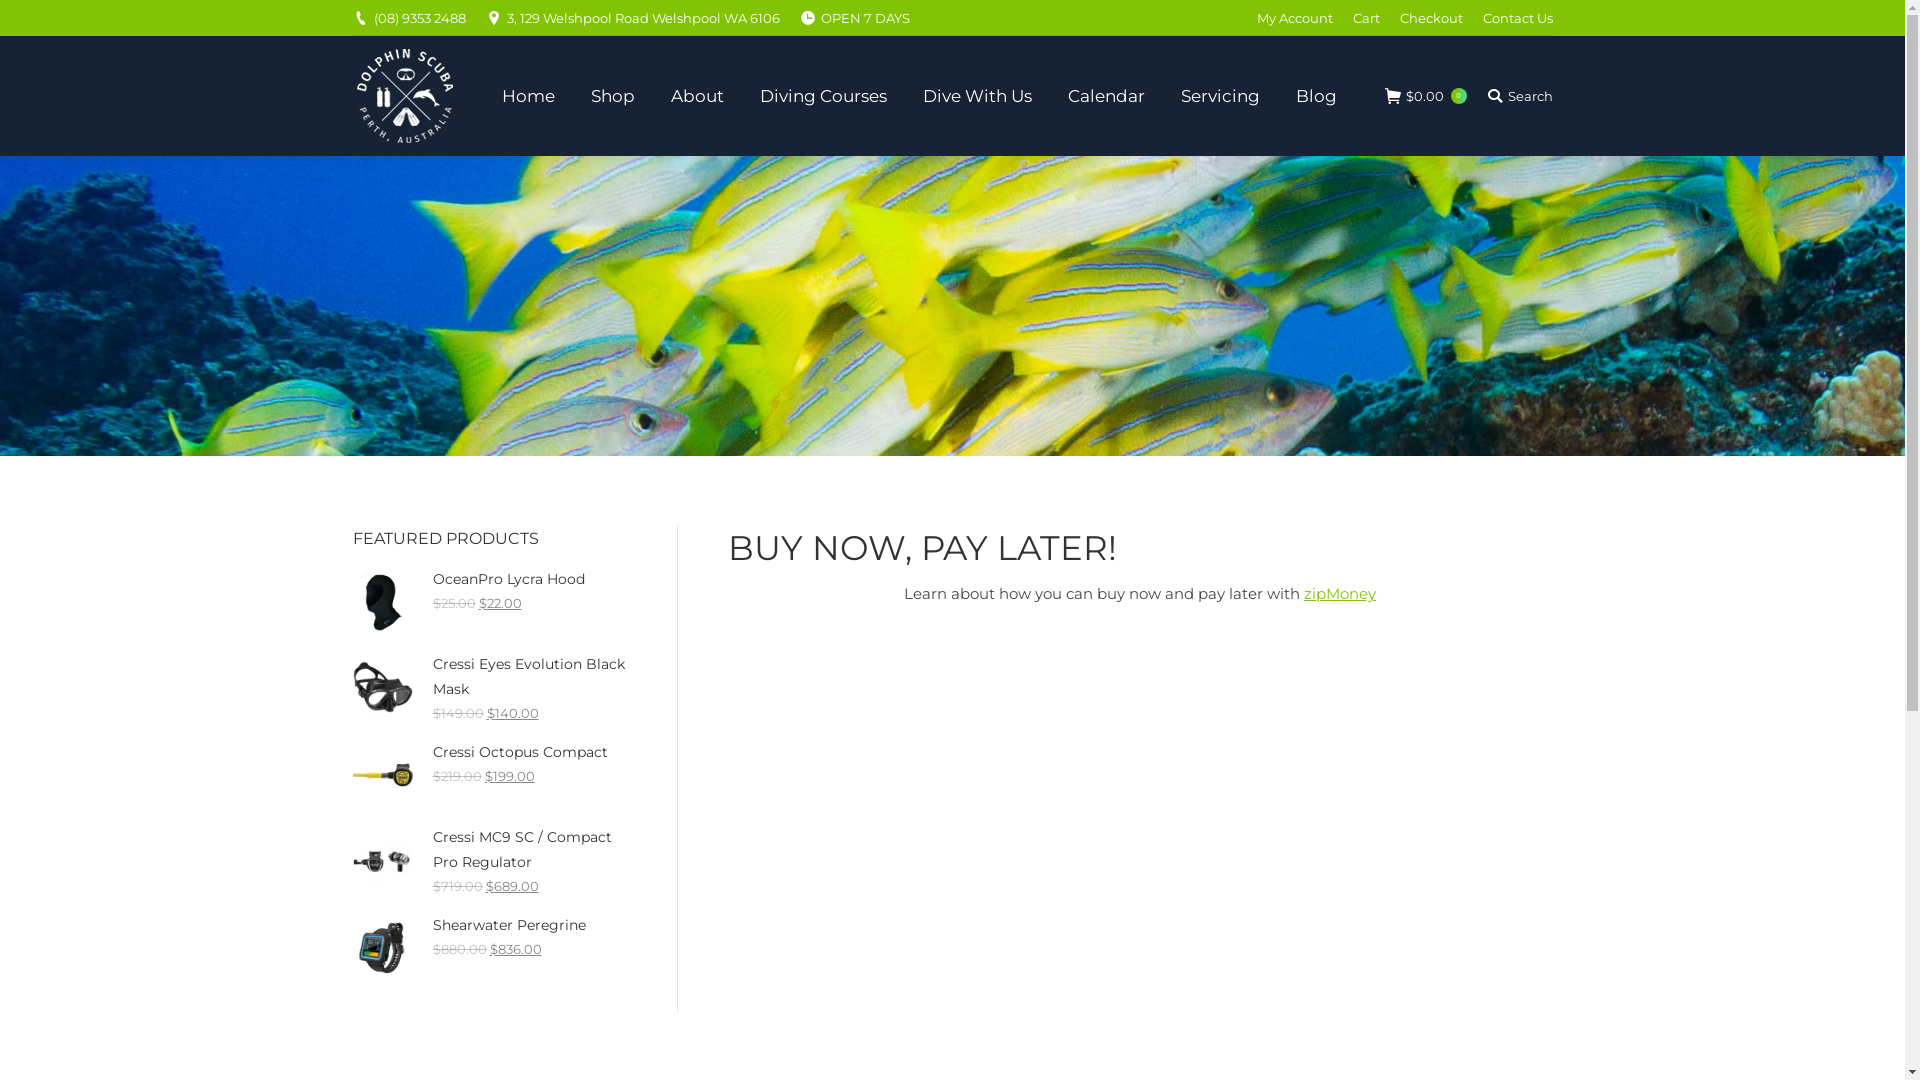 The image size is (1920, 1080). What do you see at coordinates (1517, 18) in the screenshot?
I see `Contact Us` at bounding box center [1517, 18].